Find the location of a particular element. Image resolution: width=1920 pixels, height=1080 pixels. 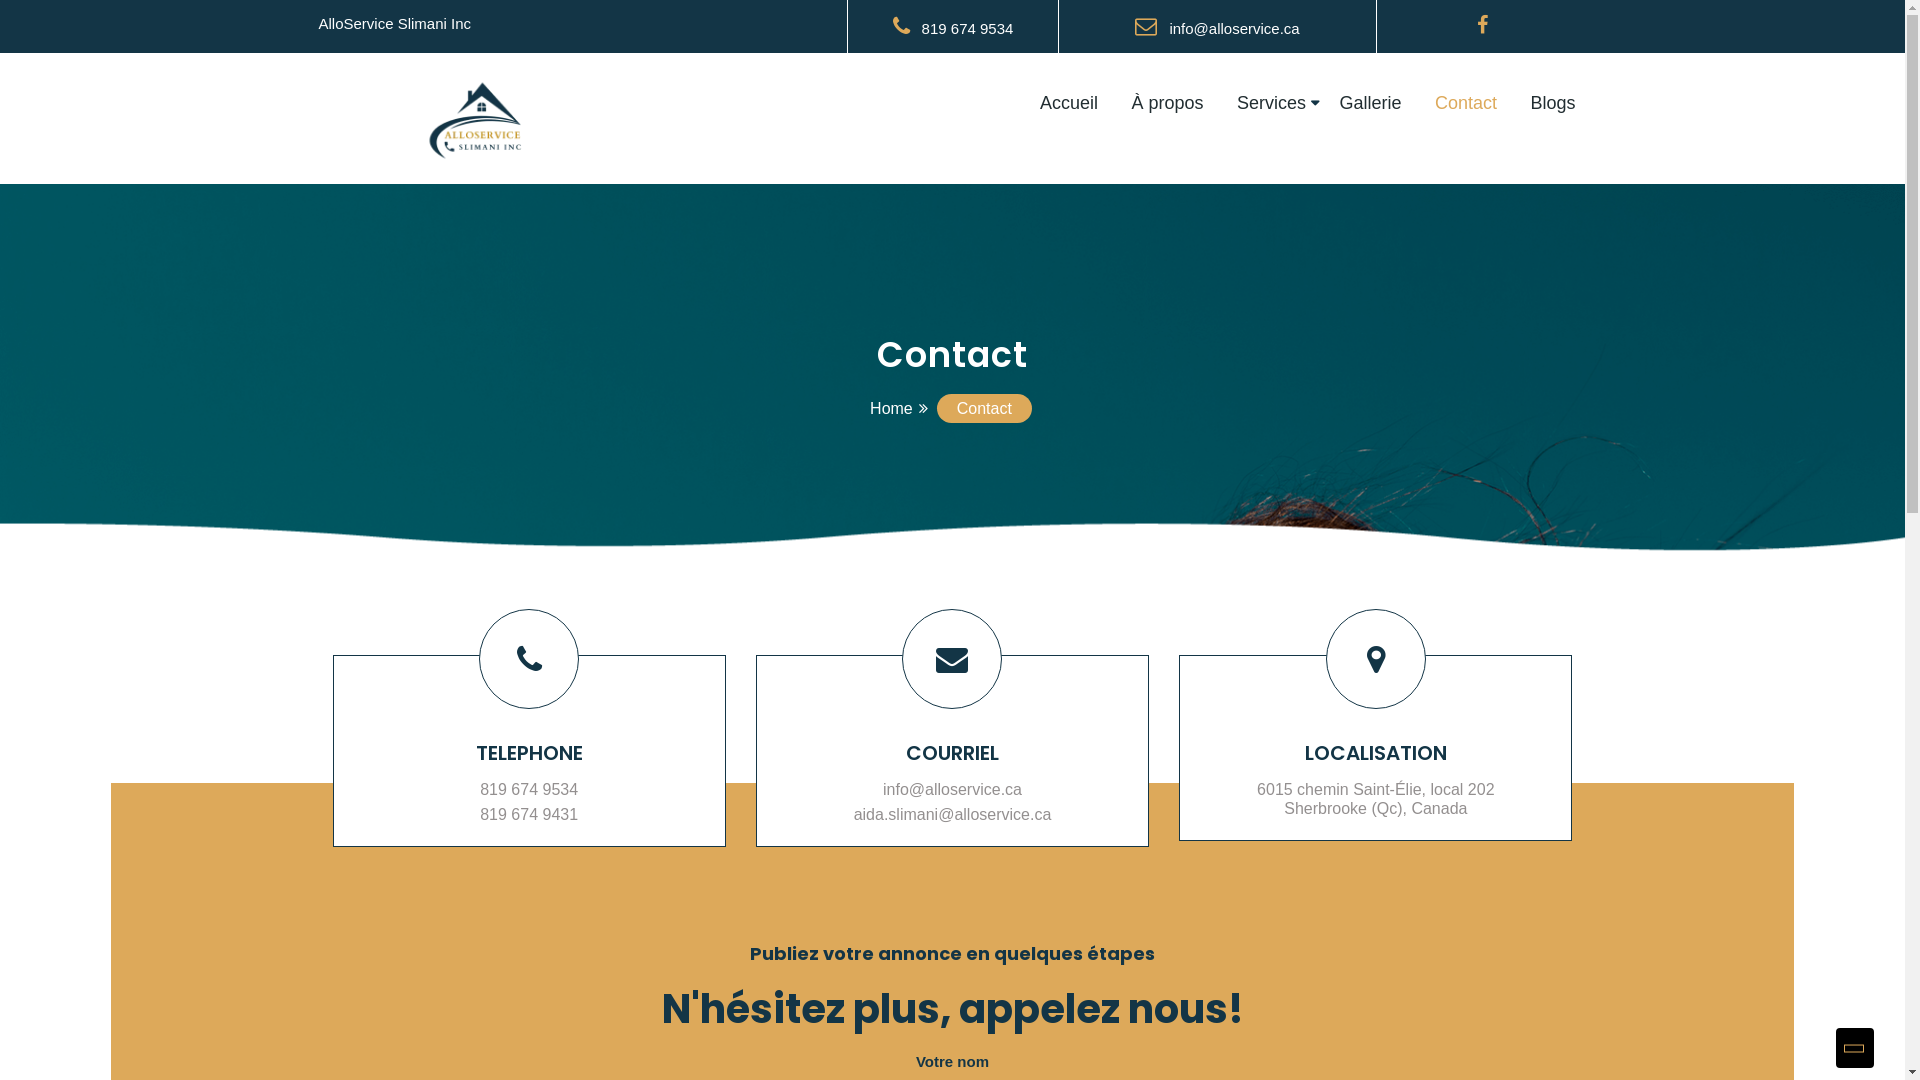

info@alloservice.ca is located at coordinates (952, 790).